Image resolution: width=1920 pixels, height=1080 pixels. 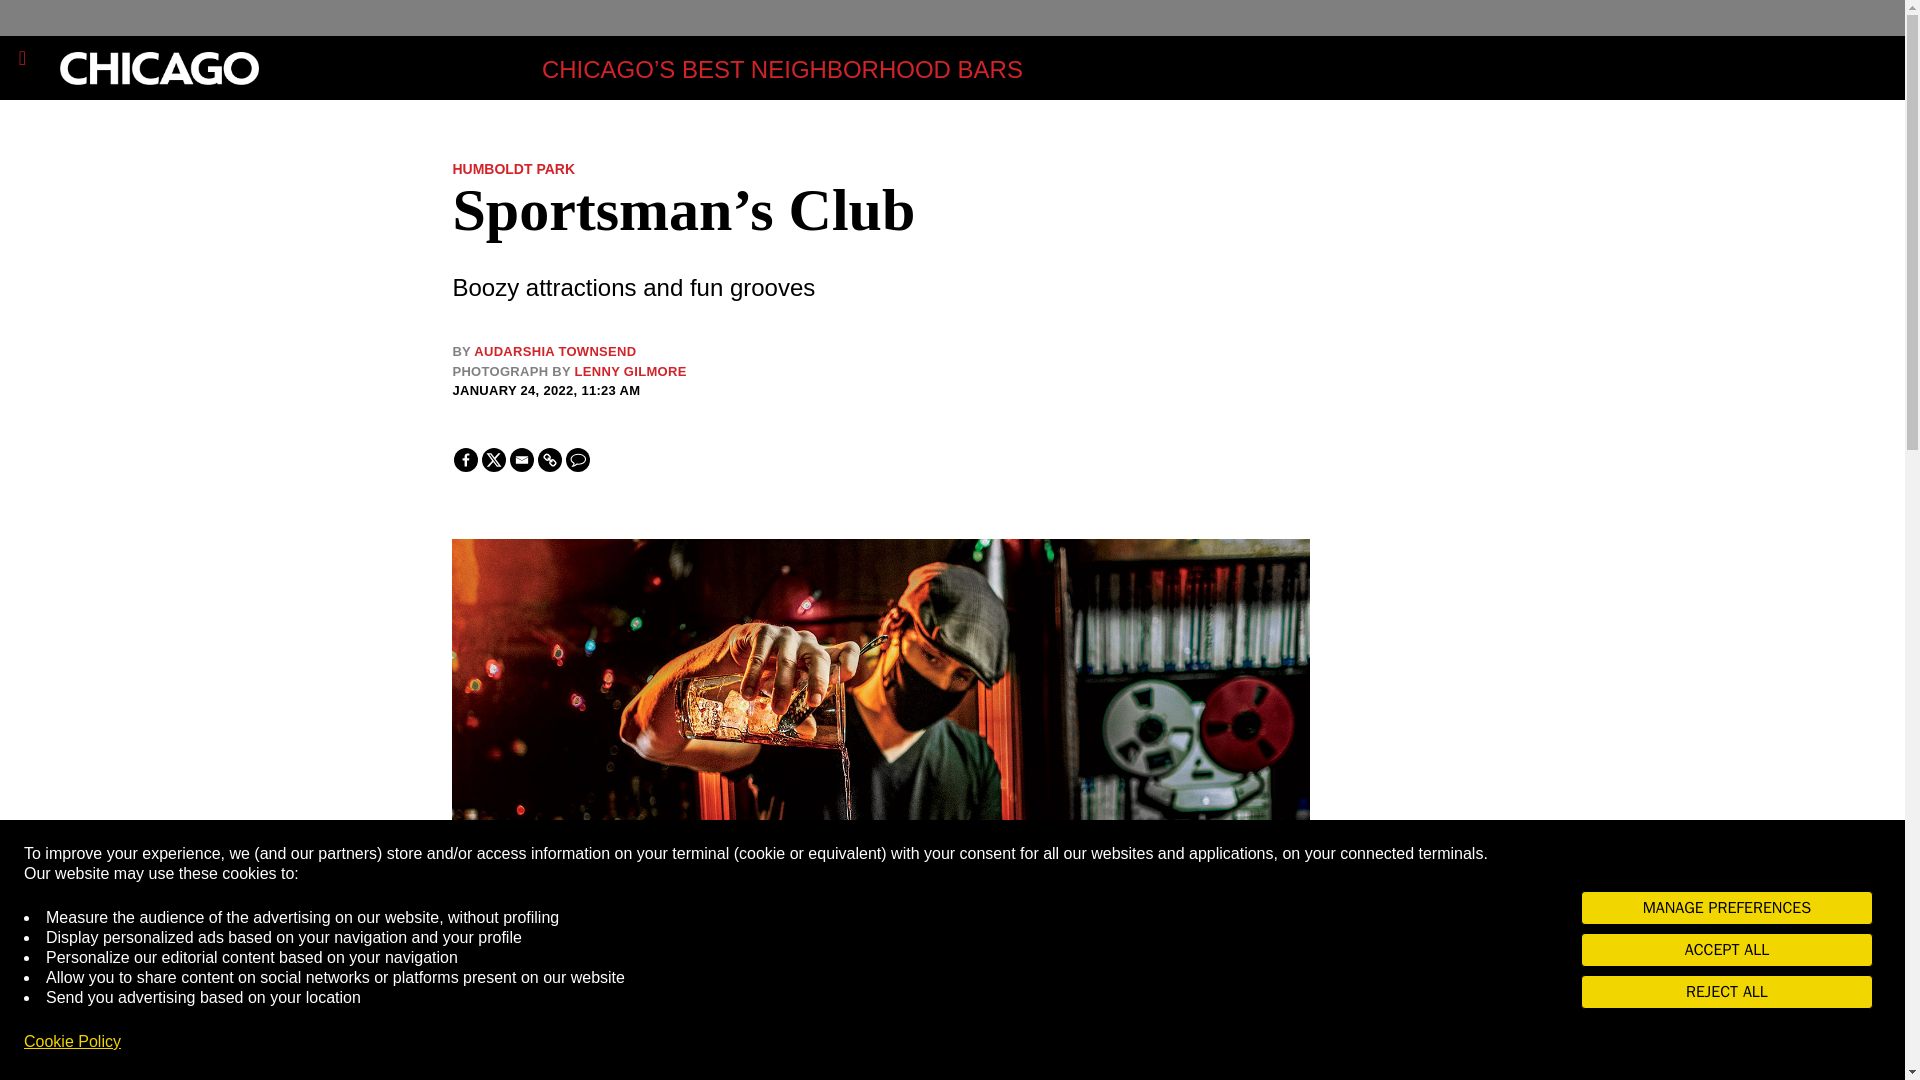 What do you see at coordinates (1726, 992) in the screenshot?
I see `REJECT ALL` at bounding box center [1726, 992].